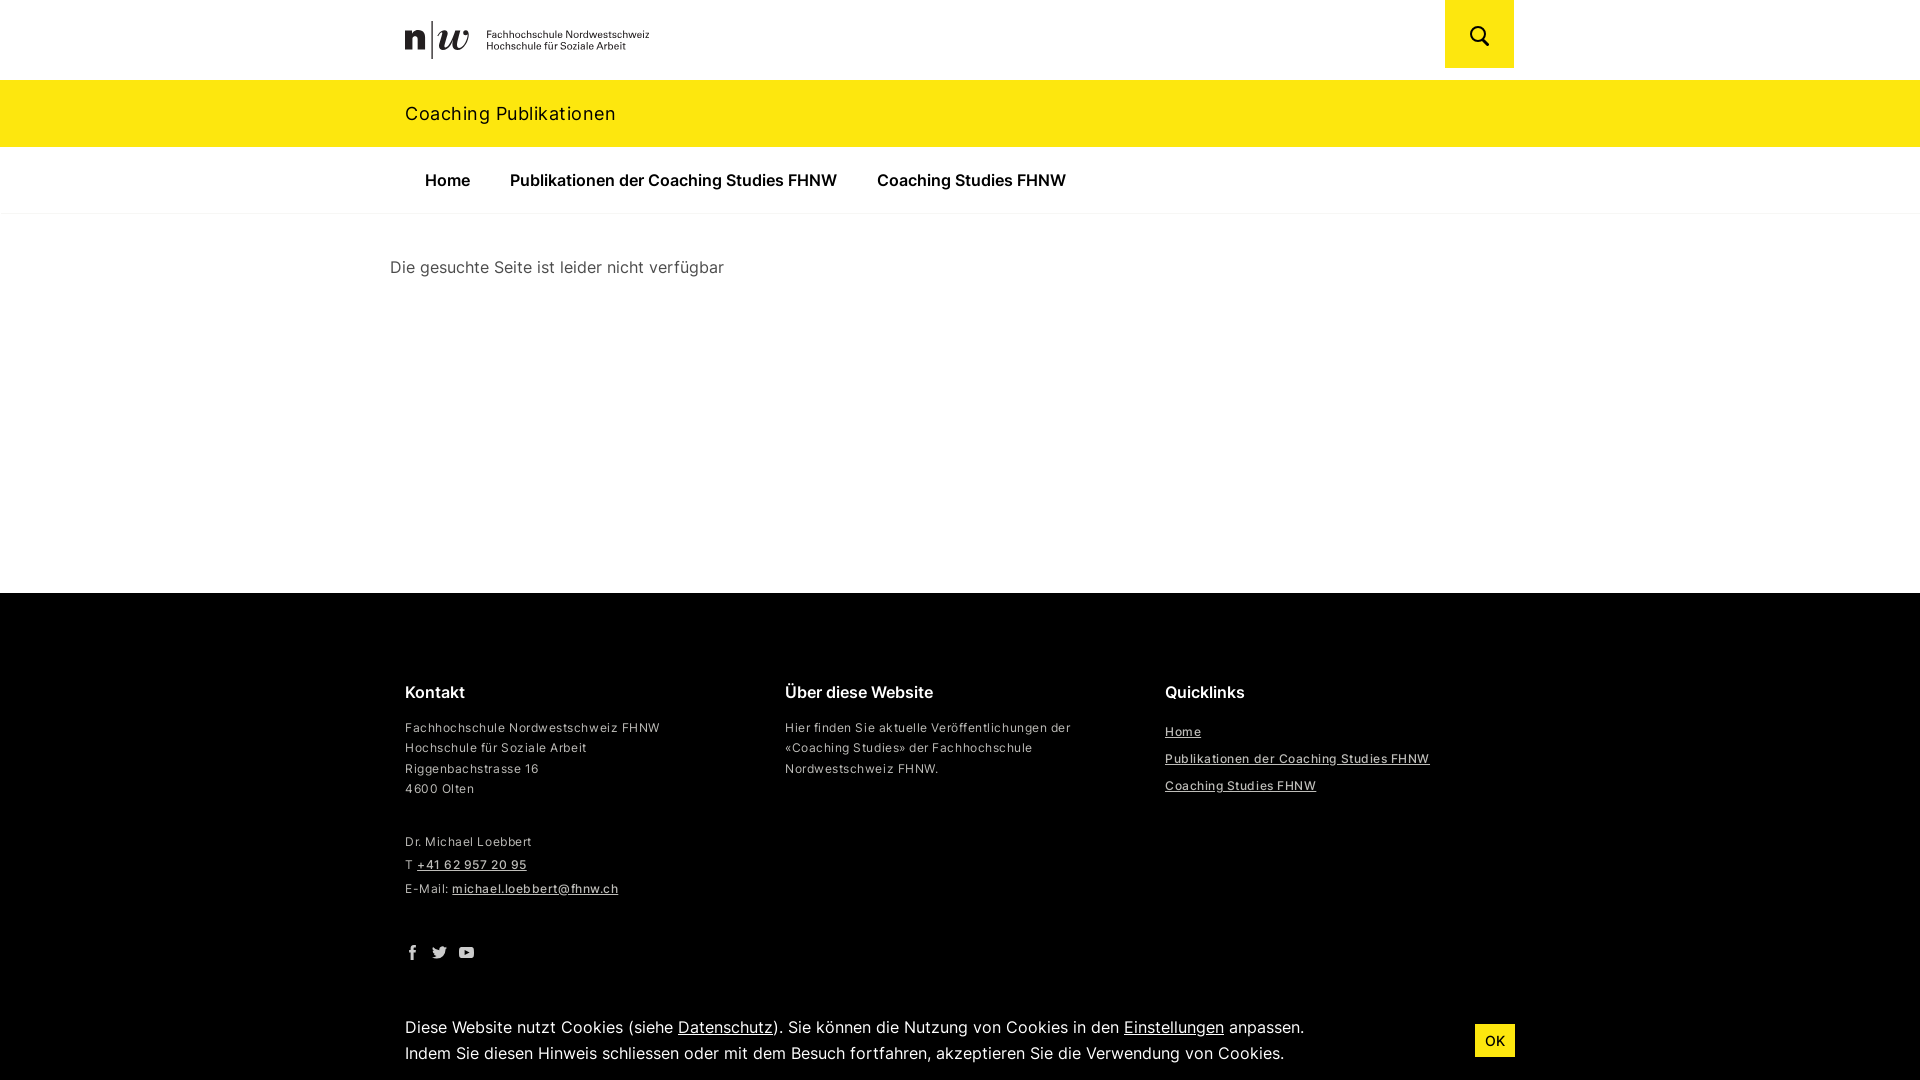 The width and height of the screenshot is (1920, 1080). Describe the element at coordinates (535, 888) in the screenshot. I see `michael.loebbert@fhnw.ch` at that location.